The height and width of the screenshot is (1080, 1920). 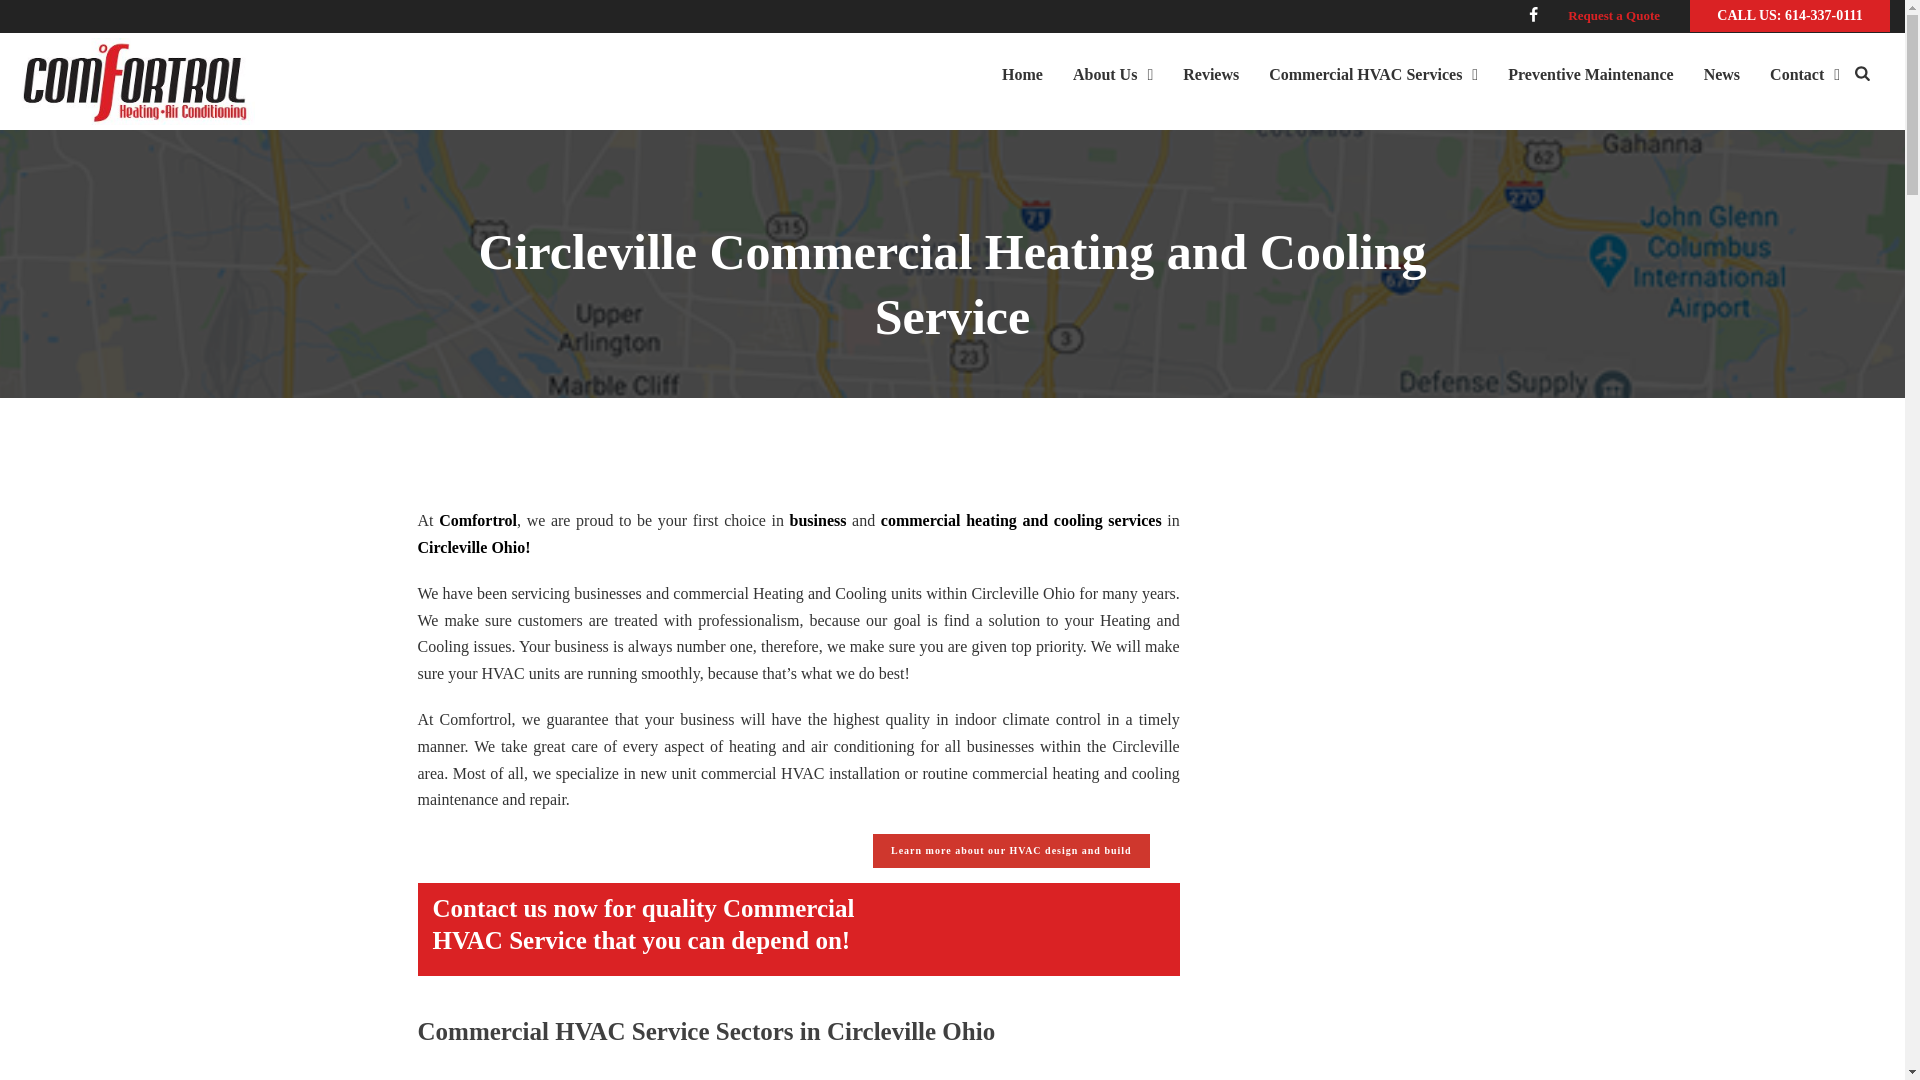 I want to click on CALL US: 614-337-0111, so click(x=1789, y=16).